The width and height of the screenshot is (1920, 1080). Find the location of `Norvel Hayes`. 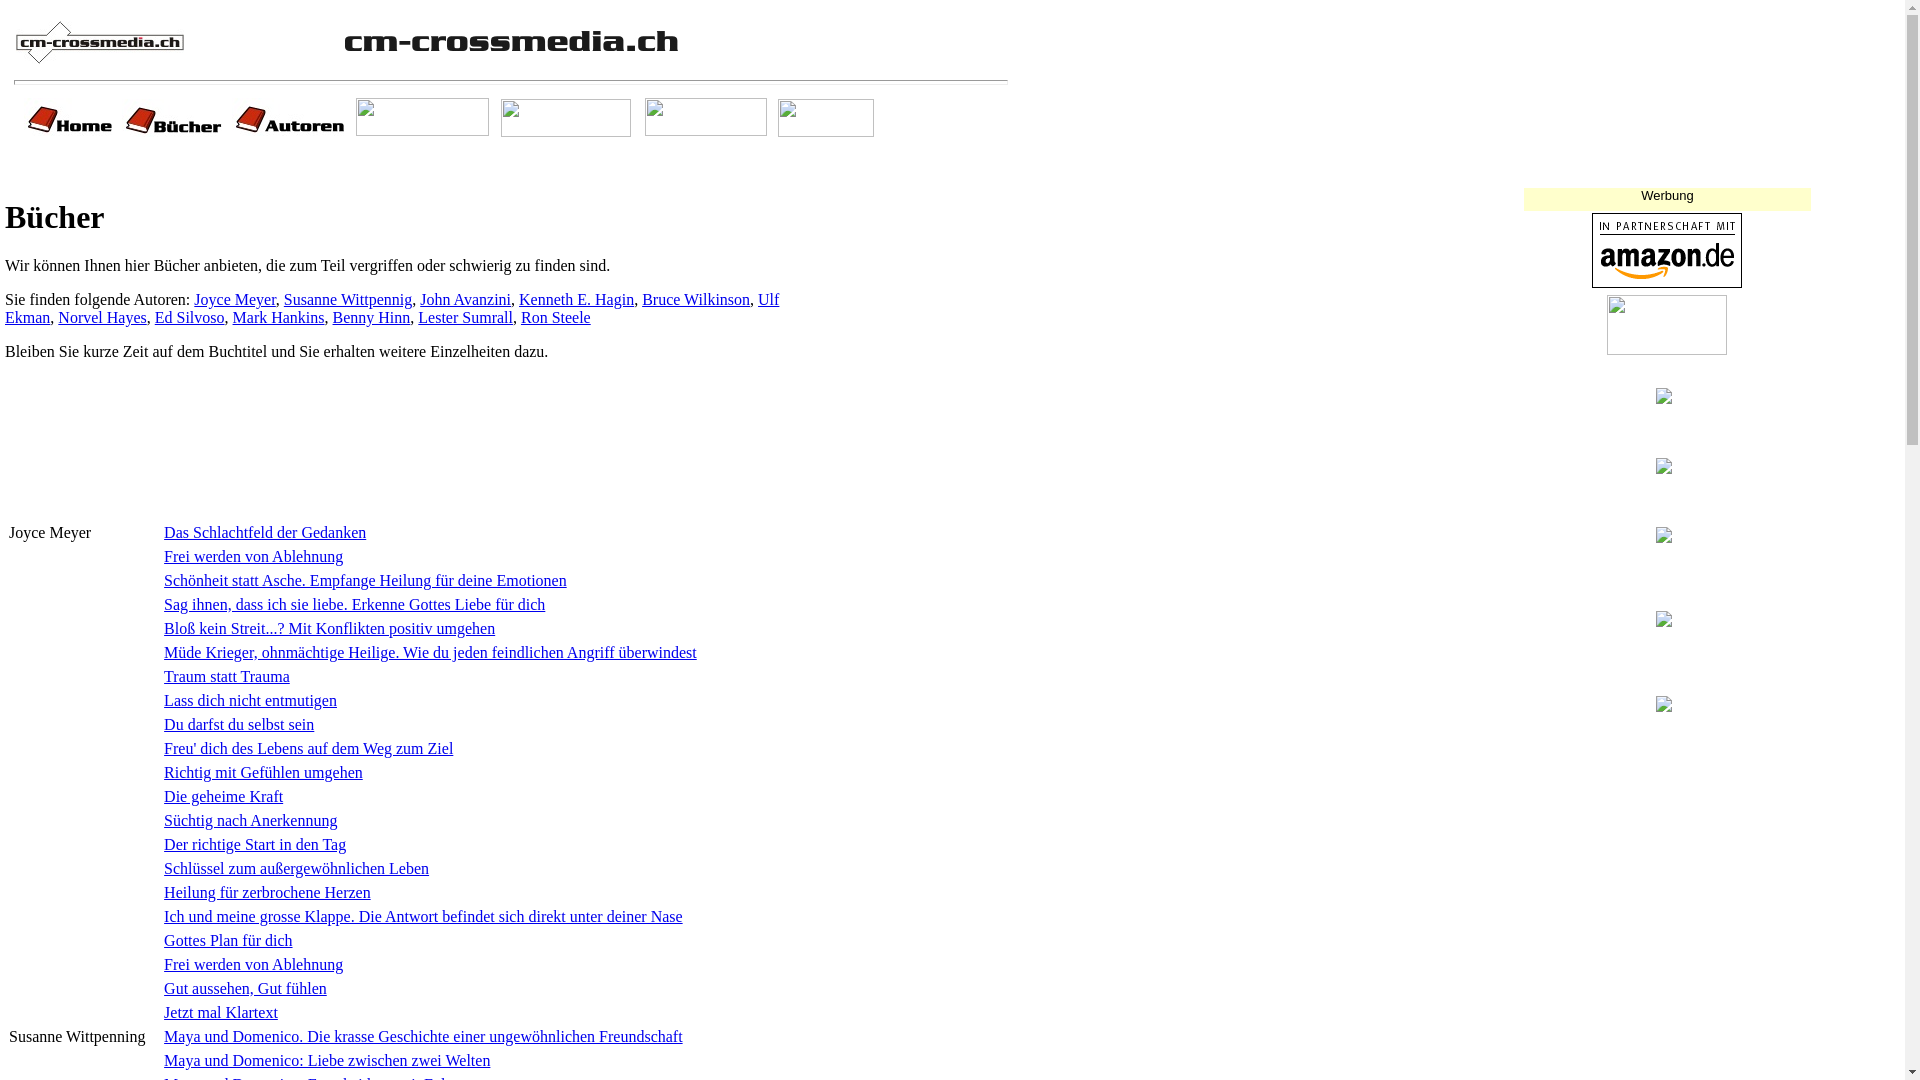

Norvel Hayes is located at coordinates (102, 318).